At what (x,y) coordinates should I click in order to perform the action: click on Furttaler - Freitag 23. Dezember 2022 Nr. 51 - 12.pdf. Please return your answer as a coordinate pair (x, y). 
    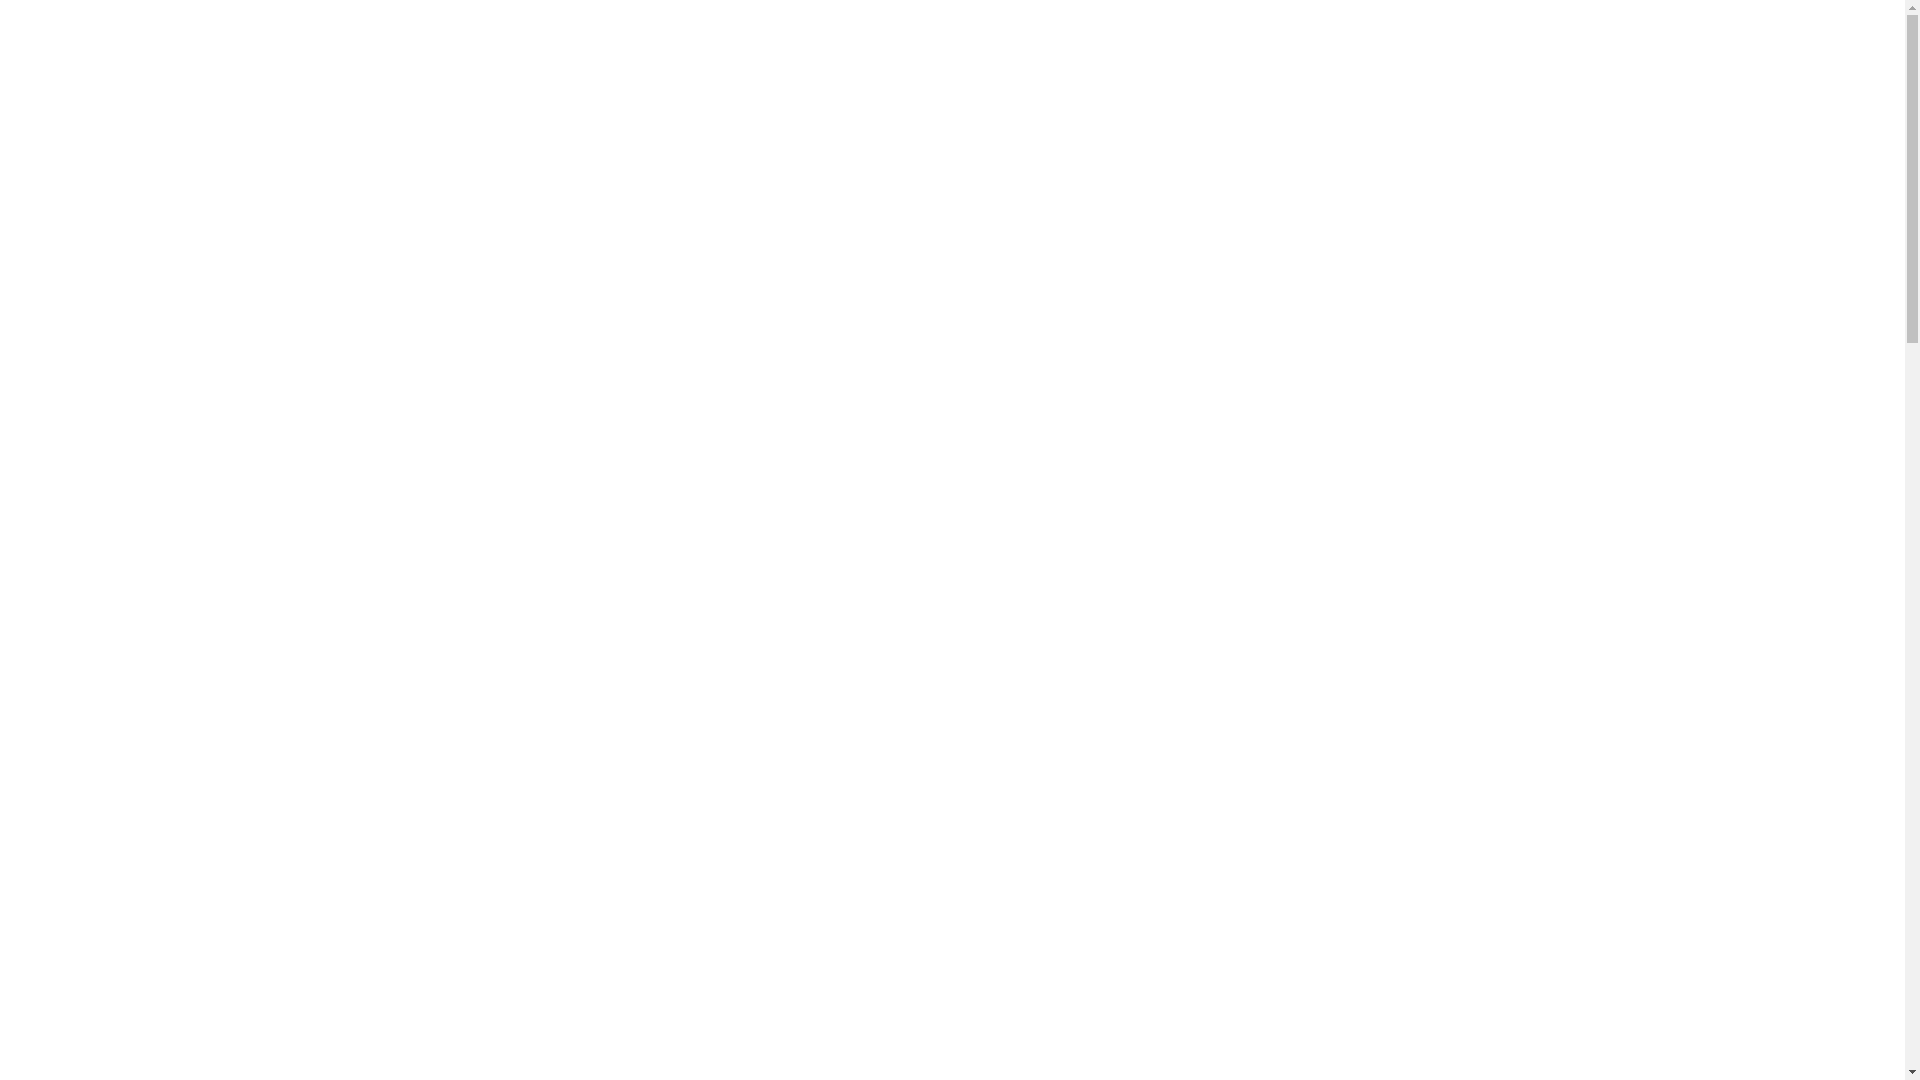
    Looking at the image, I should click on (171, 720).